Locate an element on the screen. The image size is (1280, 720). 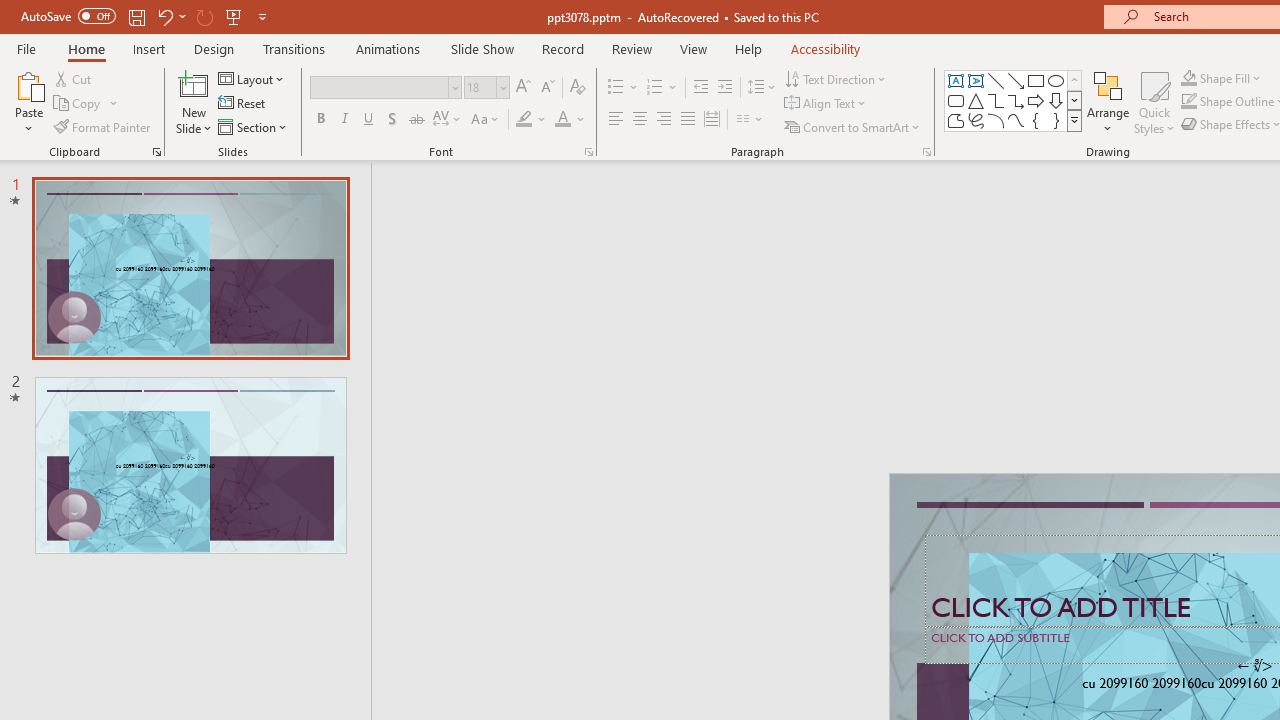
Shape Fill Dark Green, Accent 2 is located at coordinates (1188, 78).